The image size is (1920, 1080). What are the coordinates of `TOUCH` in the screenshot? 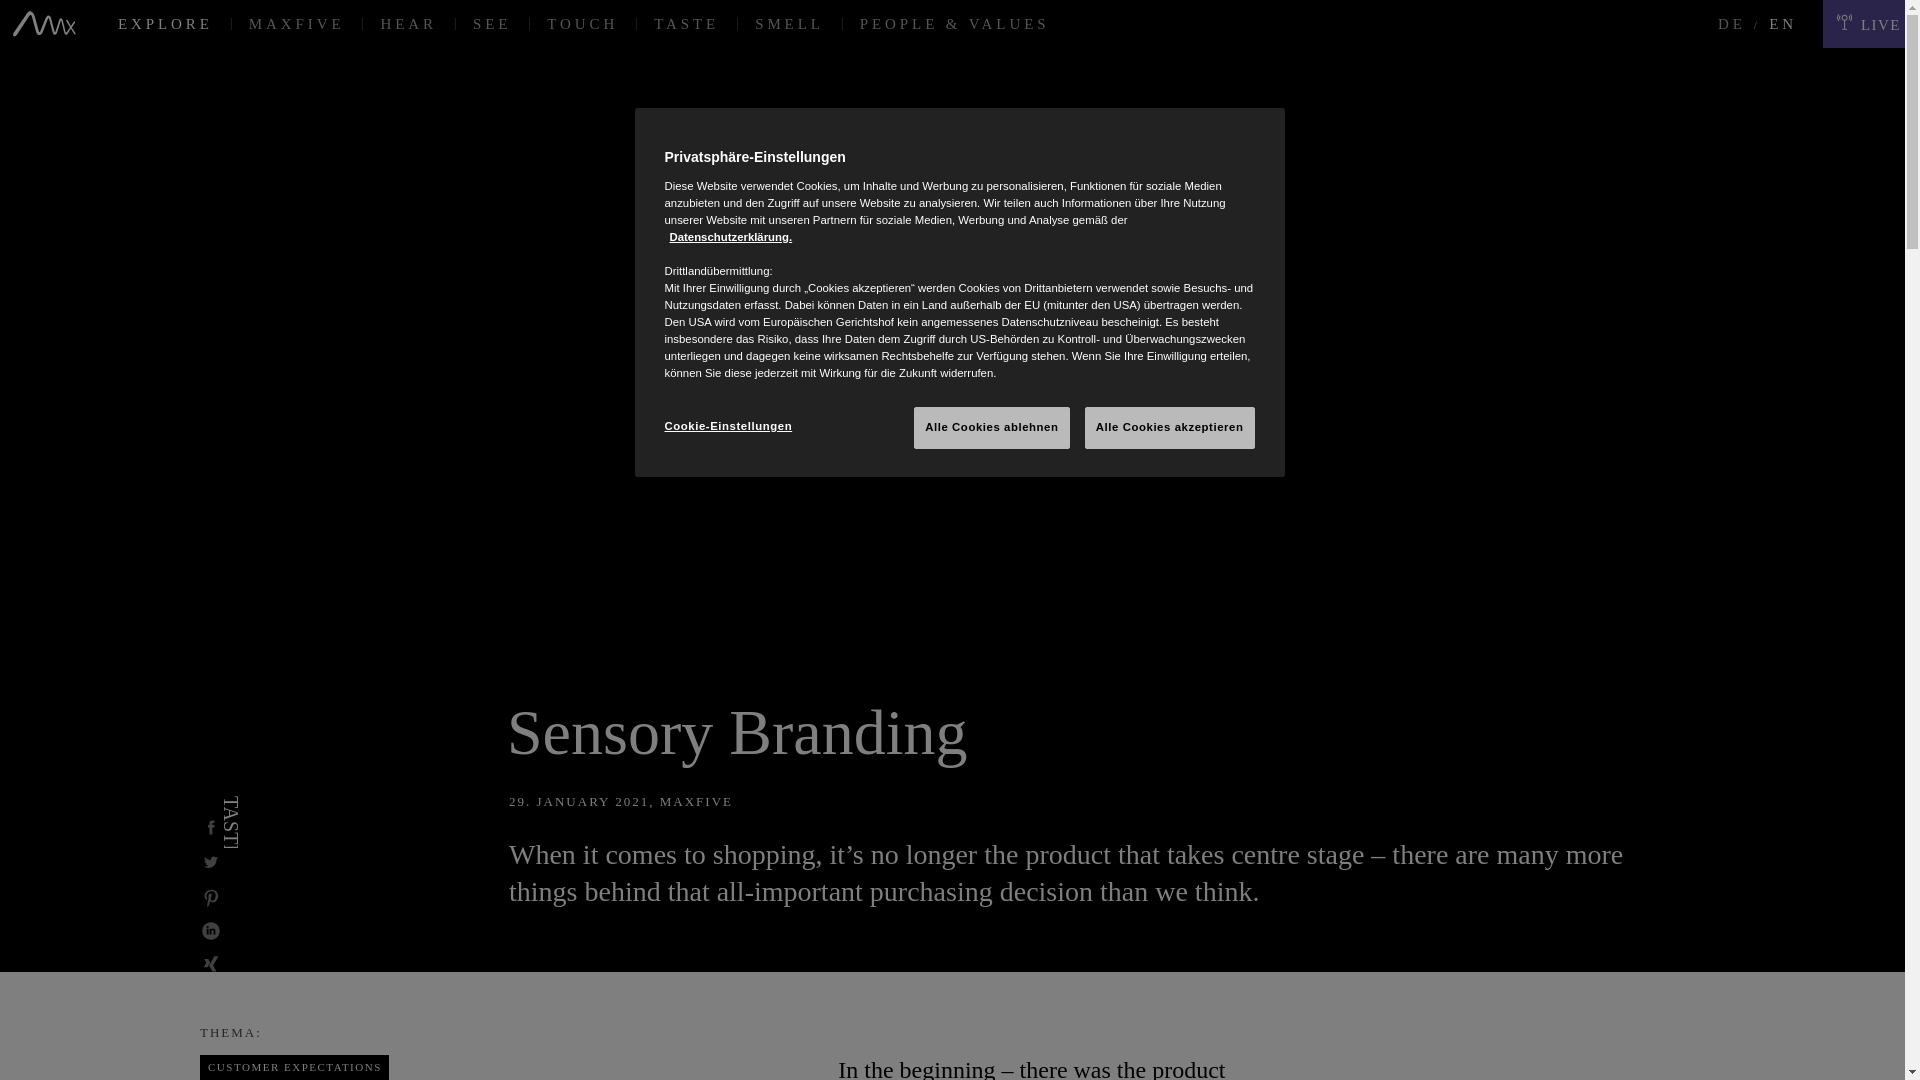 It's located at (582, 24).